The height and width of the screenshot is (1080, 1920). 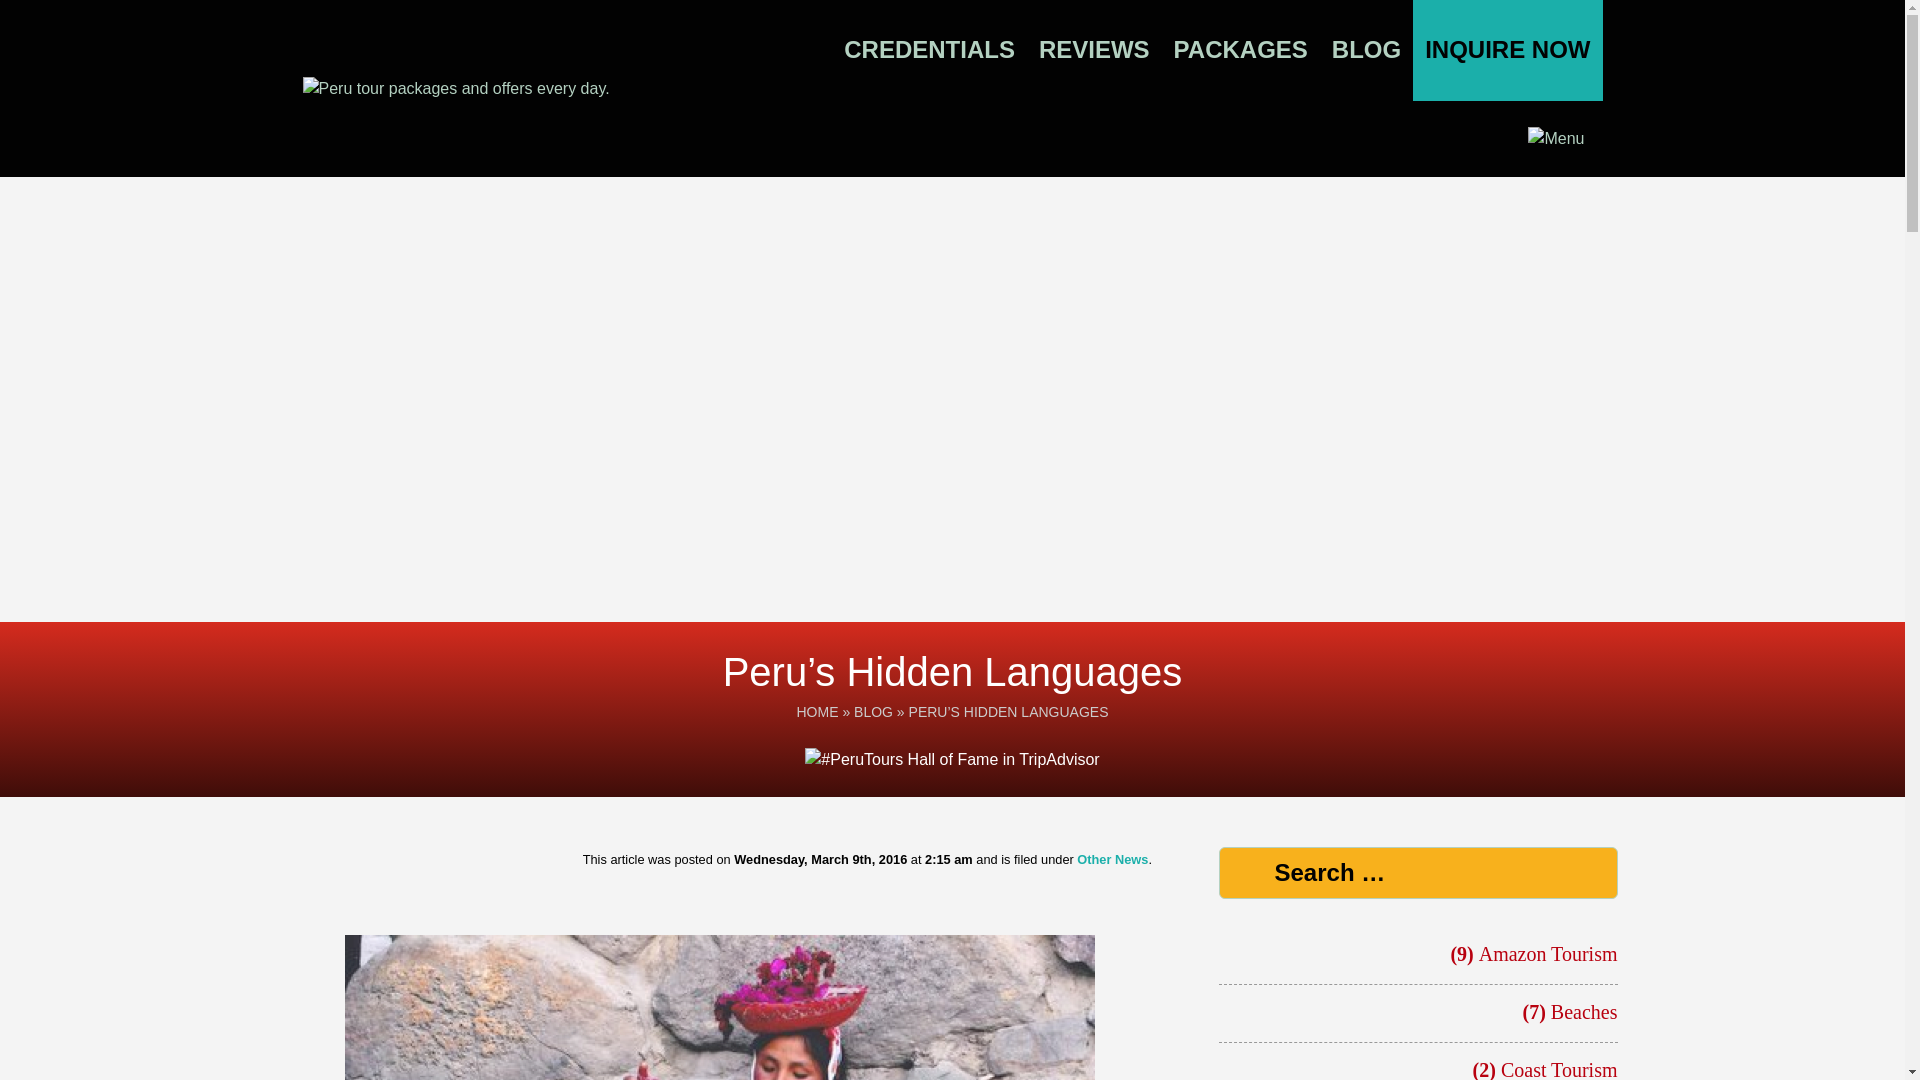 I want to click on REVIEWS, so click(x=1094, y=51).